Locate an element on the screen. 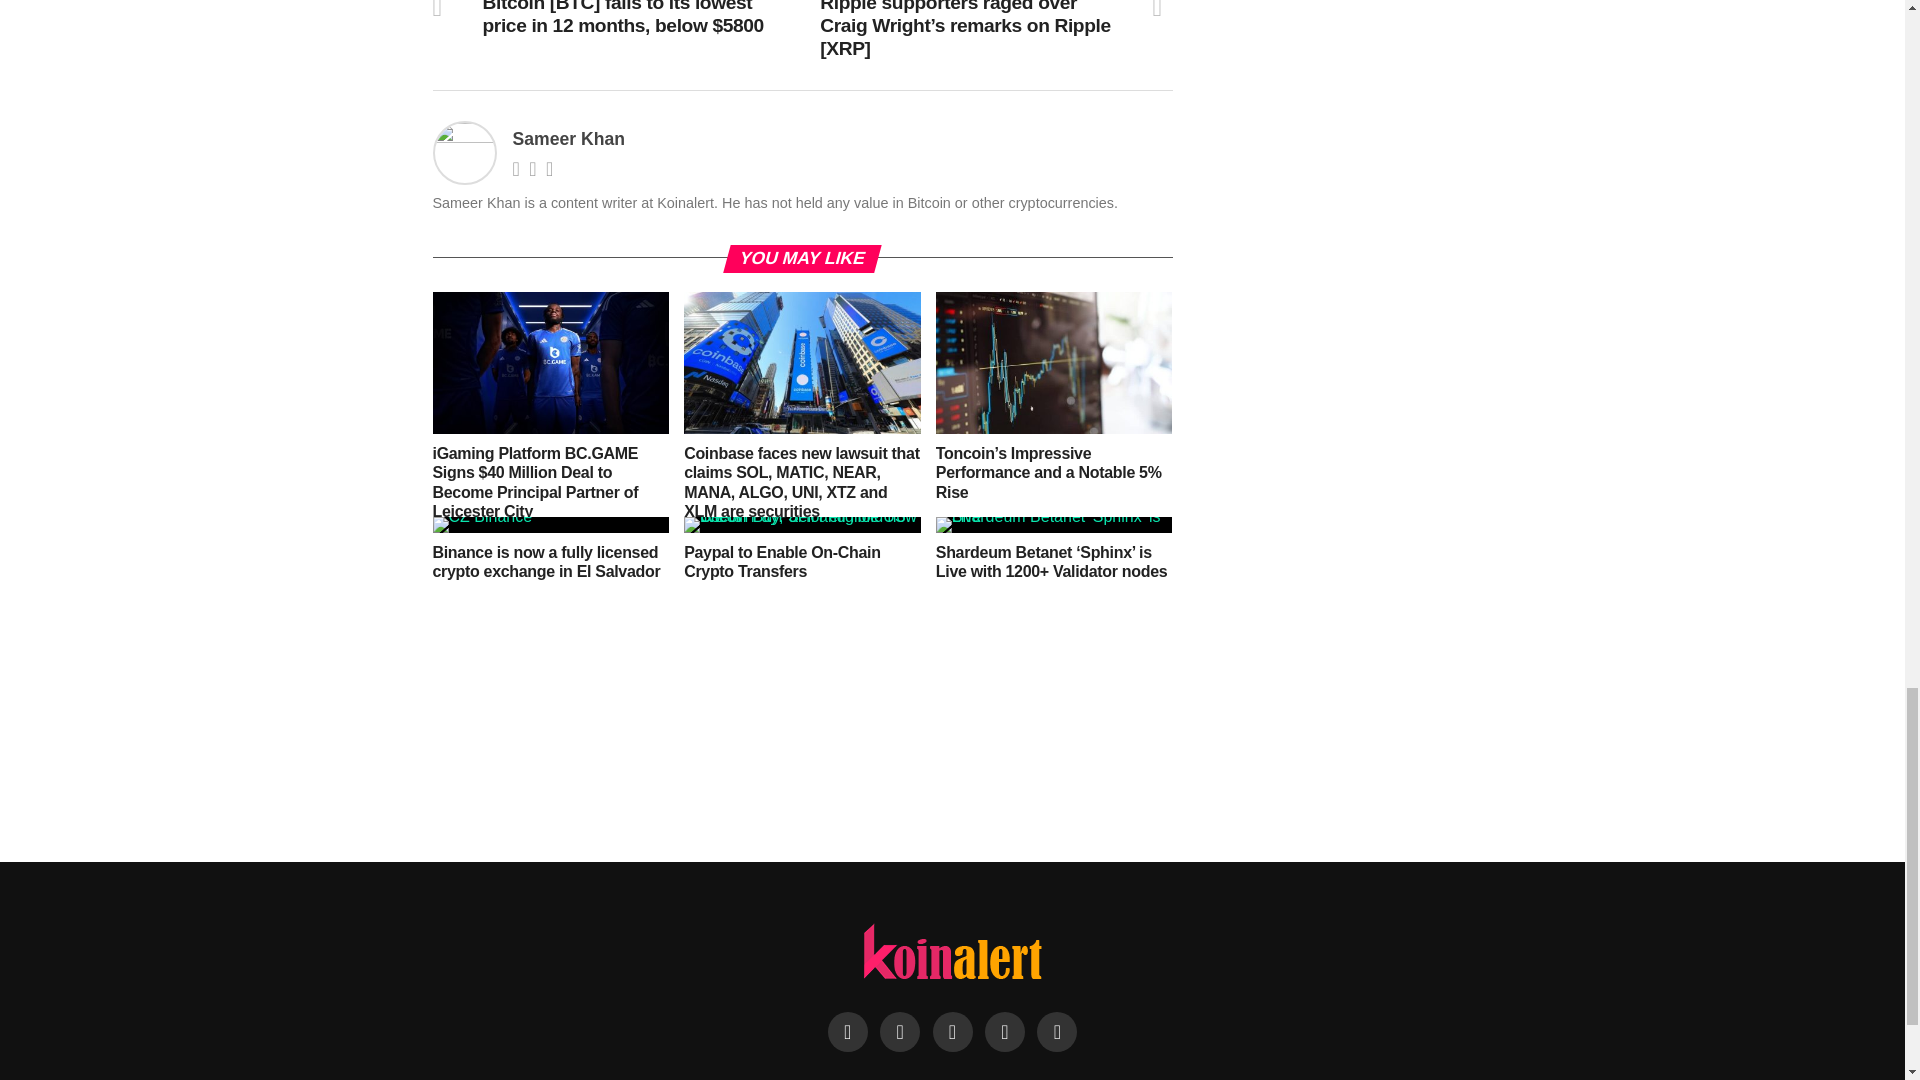  Posts by Sameer Khan is located at coordinates (568, 138).